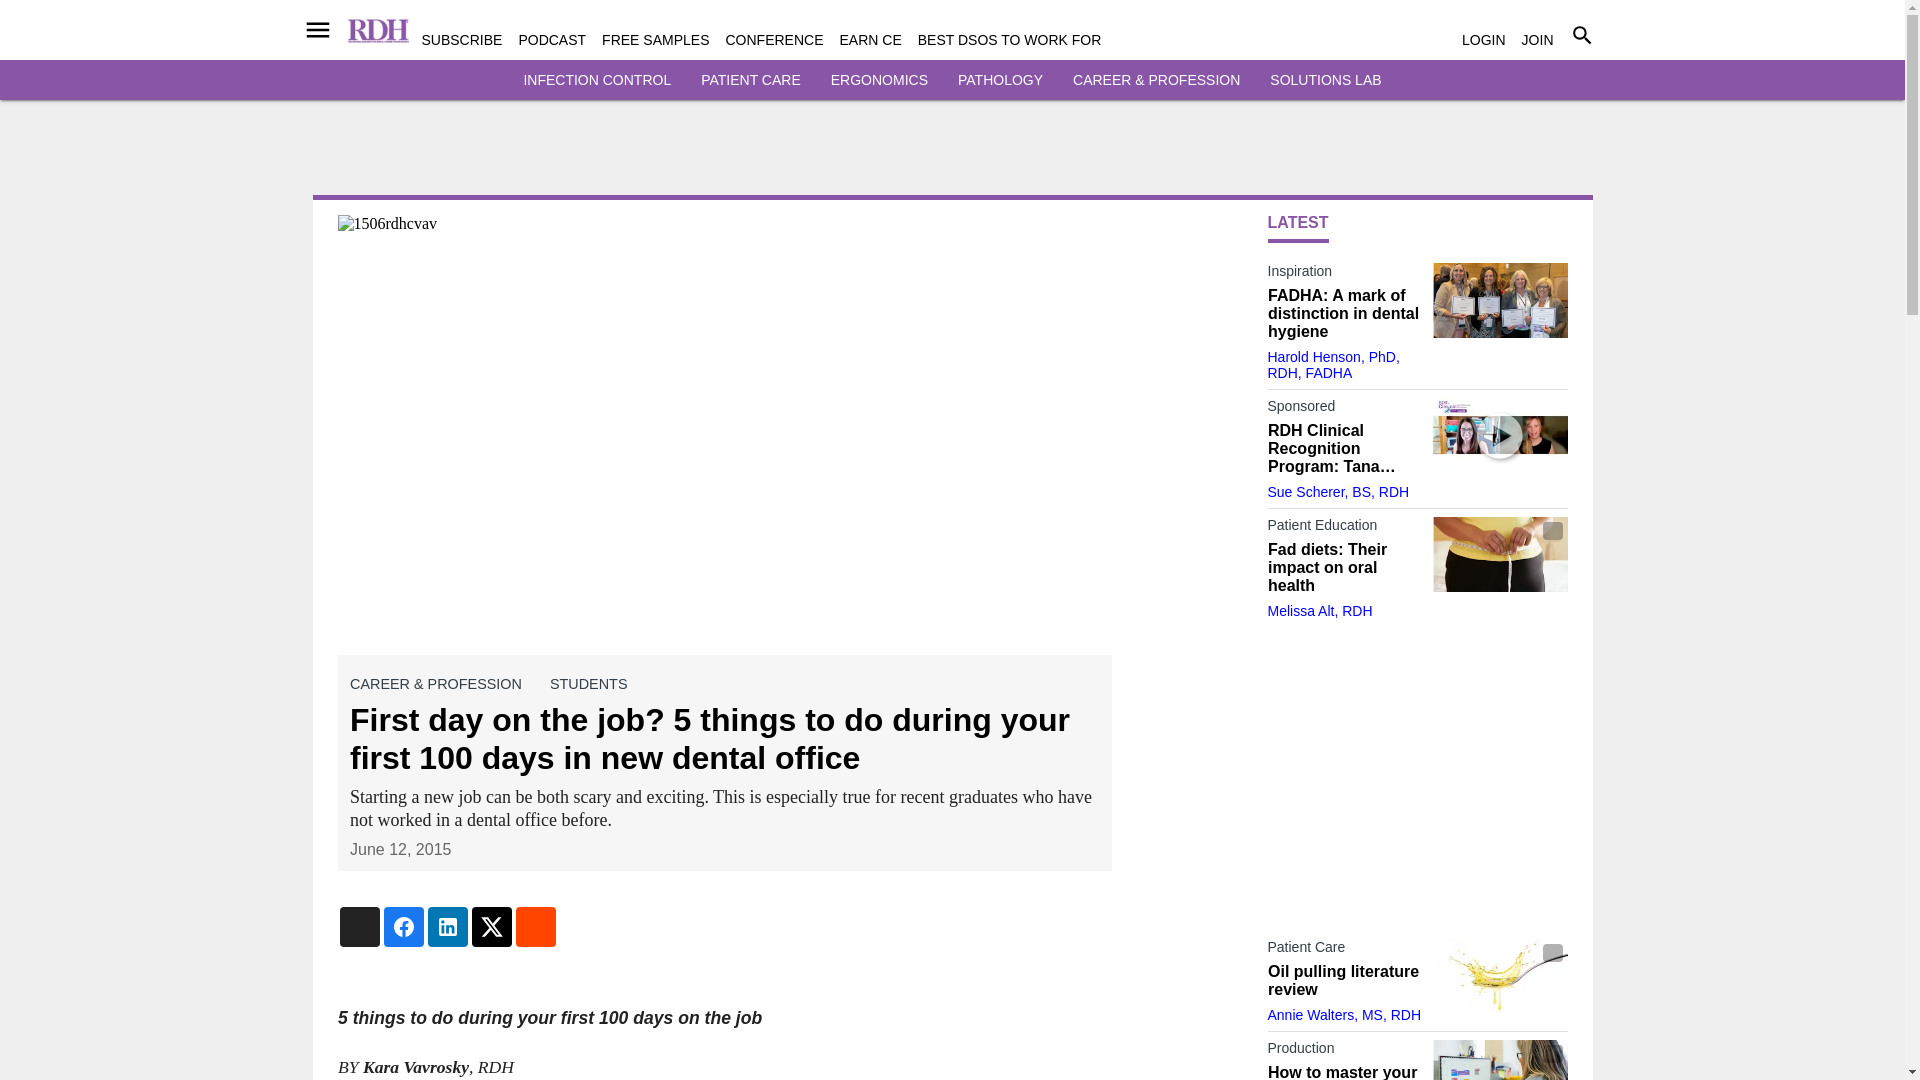  Describe the element at coordinates (871, 40) in the screenshot. I see `EARN CE` at that location.